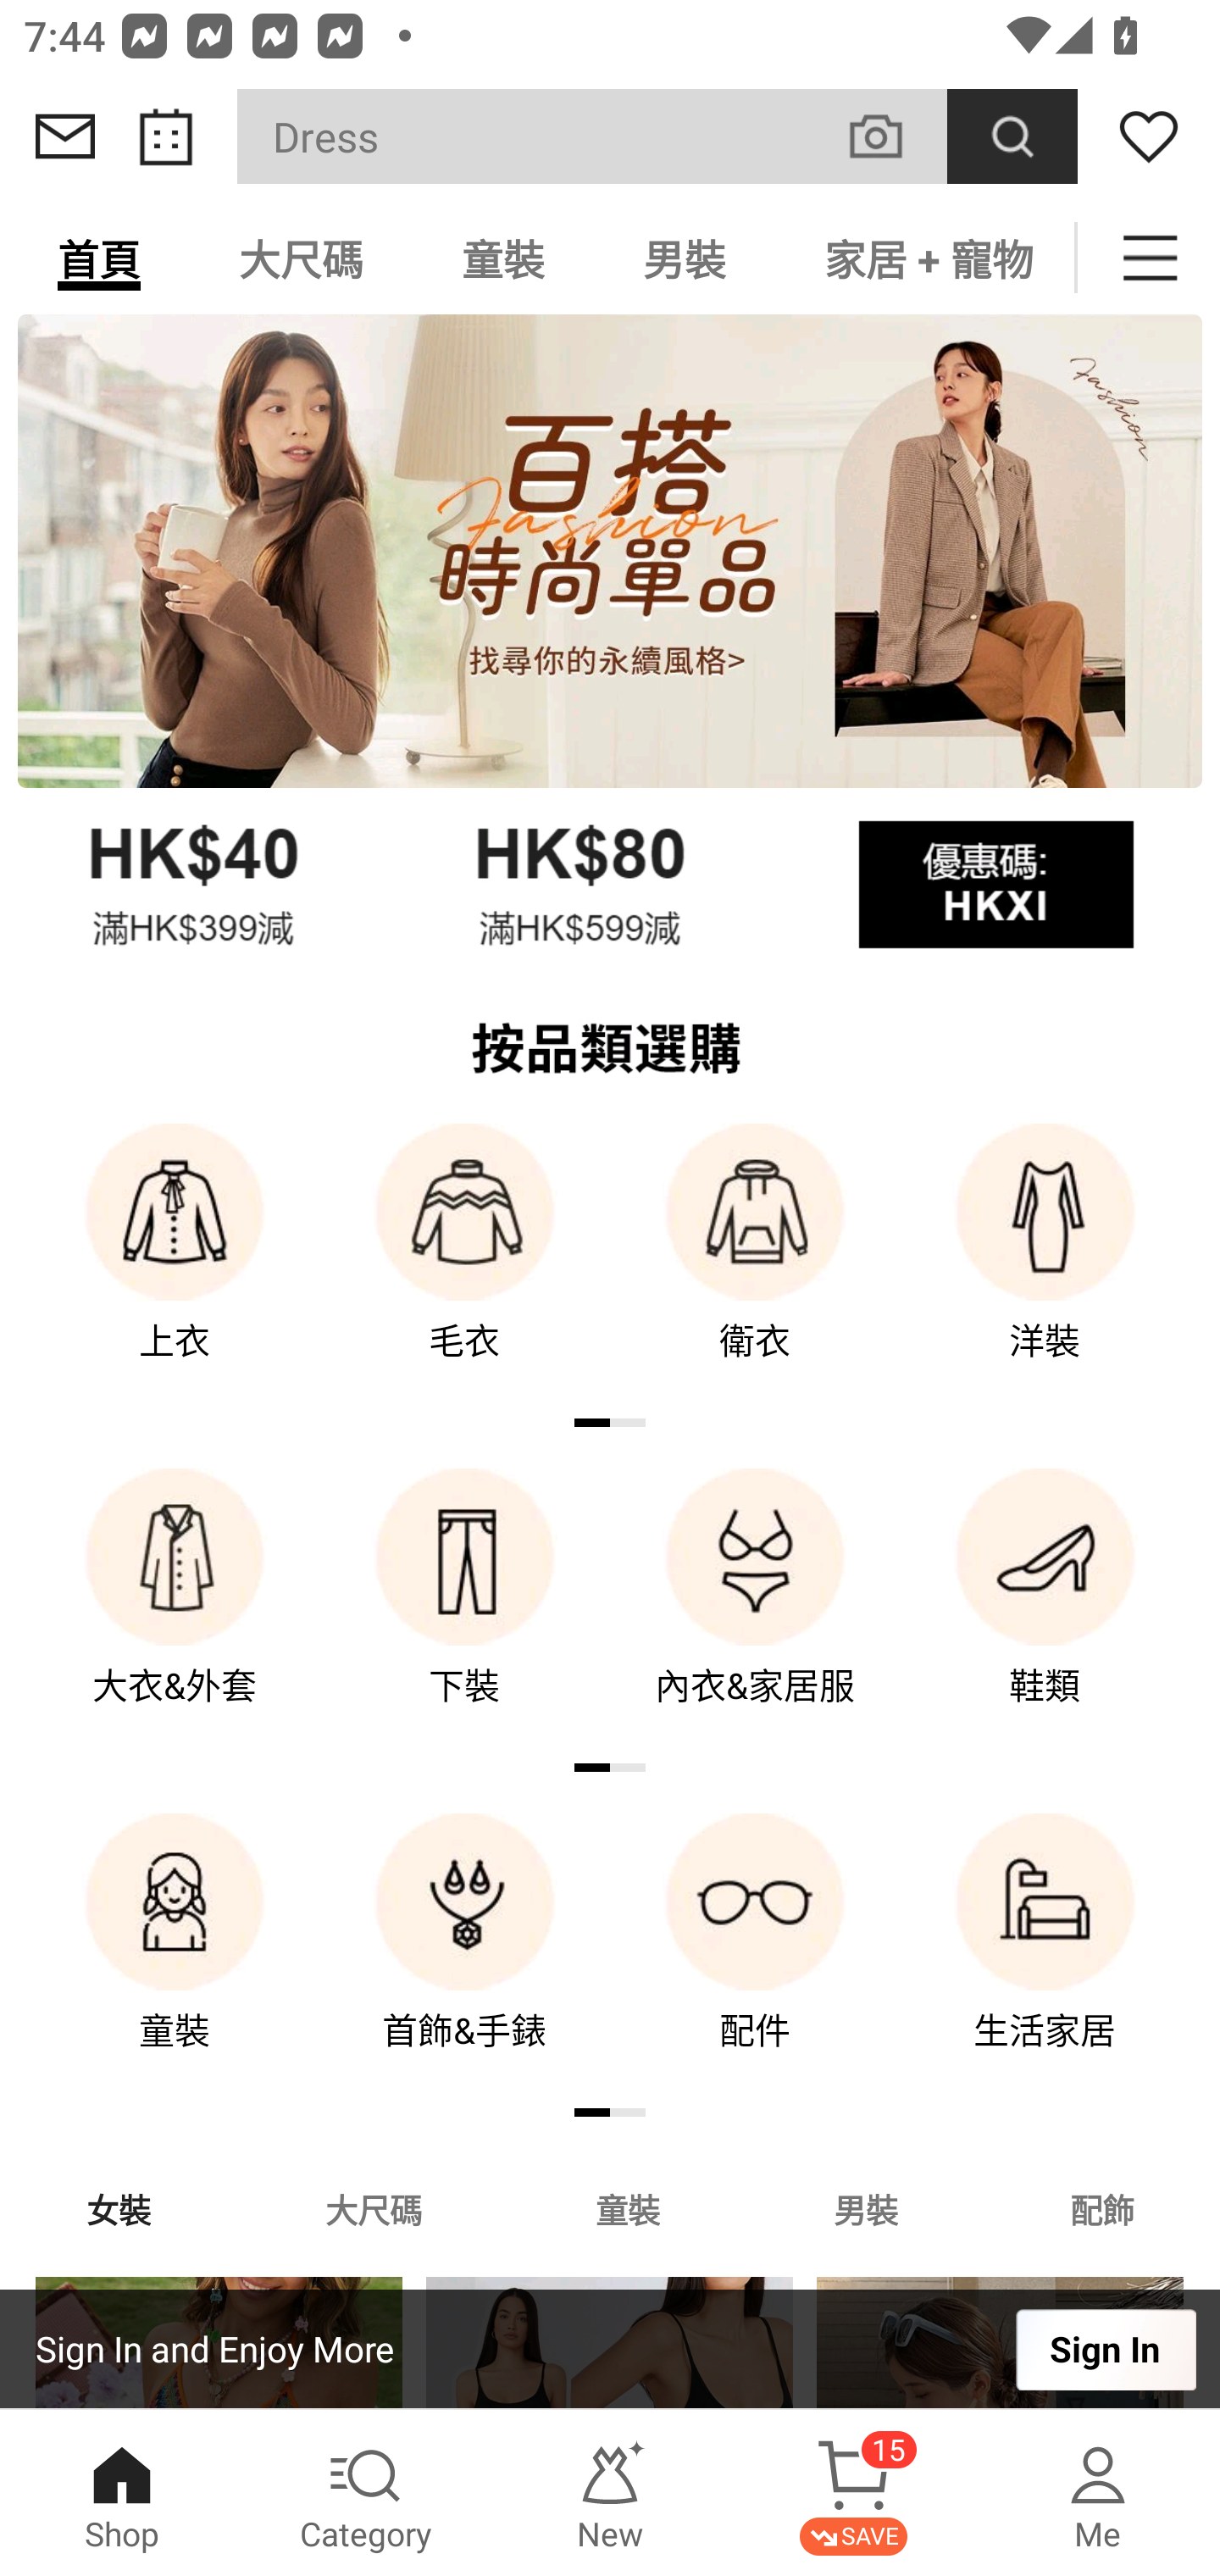 Image resolution: width=1220 pixels, height=2576 pixels. What do you see at coordinates (1045, 1264) in the screenshot?
I see `洋裝` at bounding box center [1045, 1264].